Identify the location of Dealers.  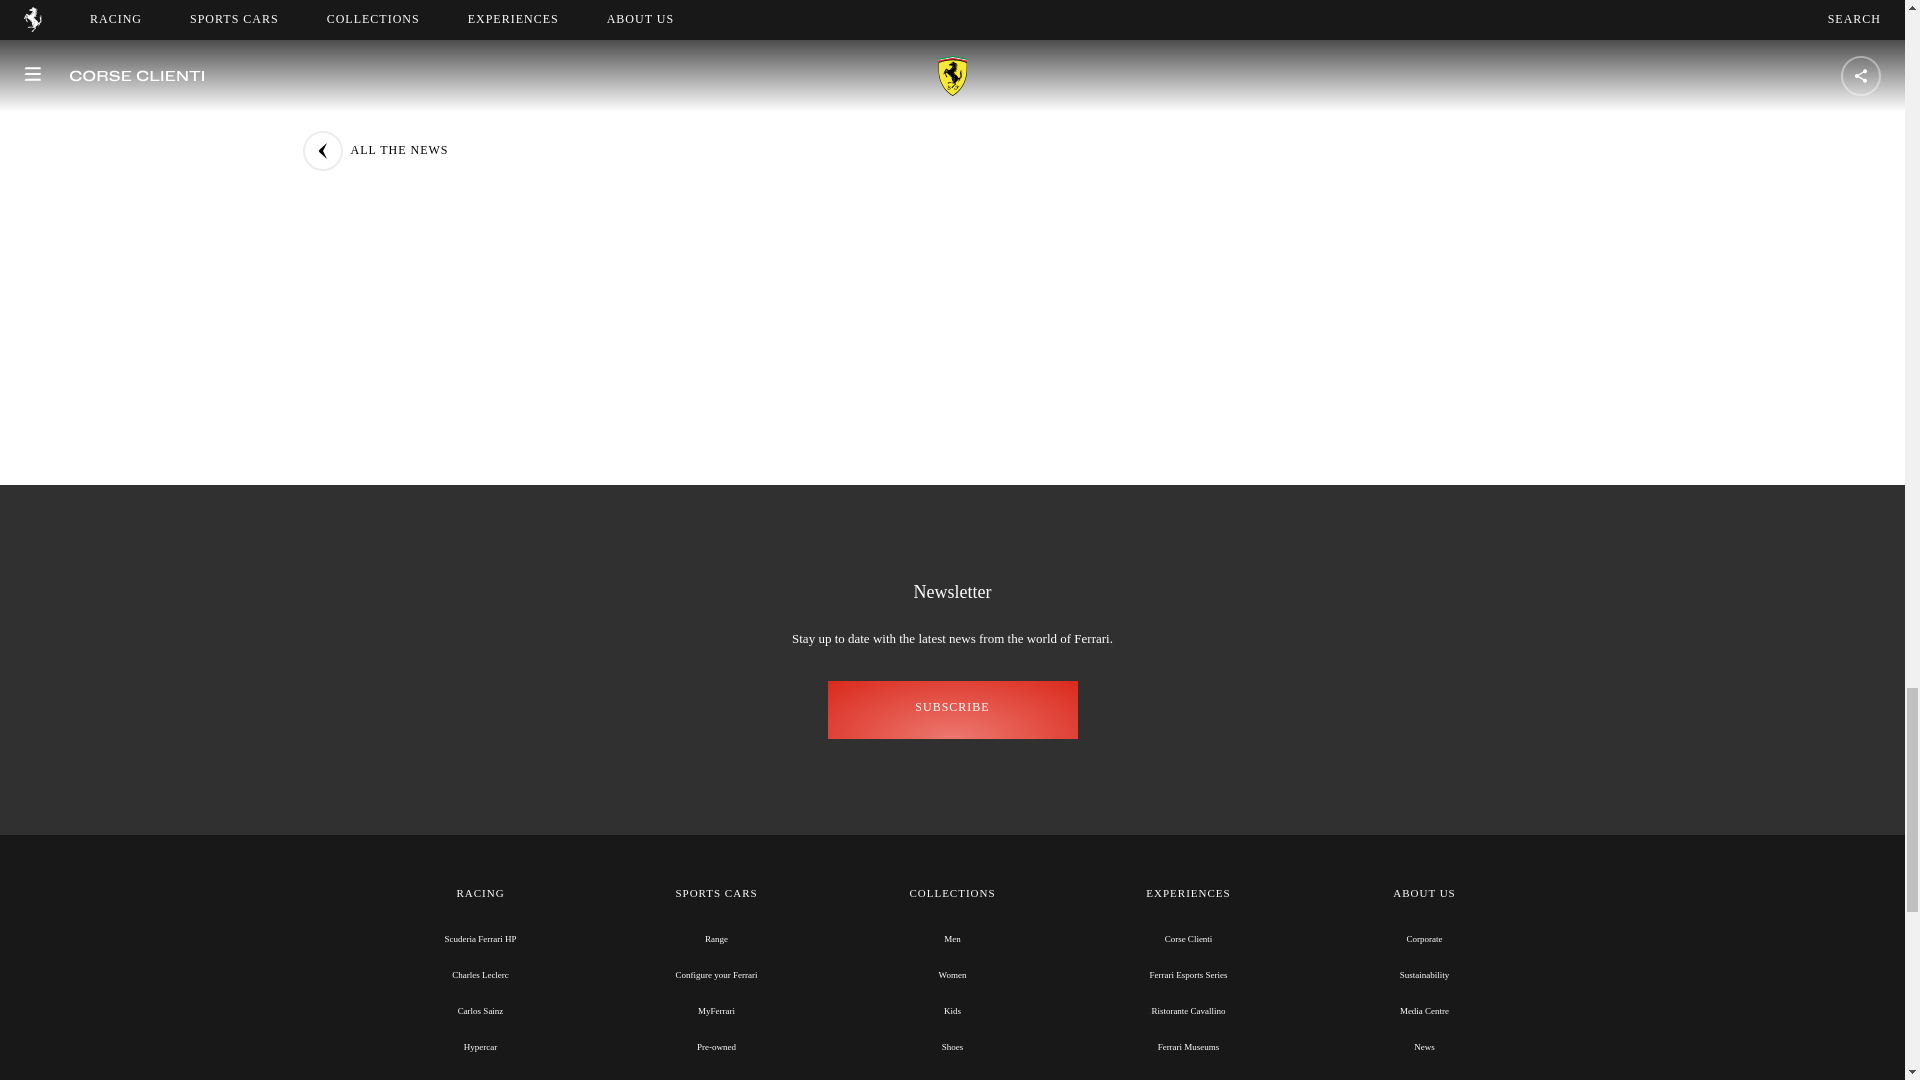
(716, 1078).